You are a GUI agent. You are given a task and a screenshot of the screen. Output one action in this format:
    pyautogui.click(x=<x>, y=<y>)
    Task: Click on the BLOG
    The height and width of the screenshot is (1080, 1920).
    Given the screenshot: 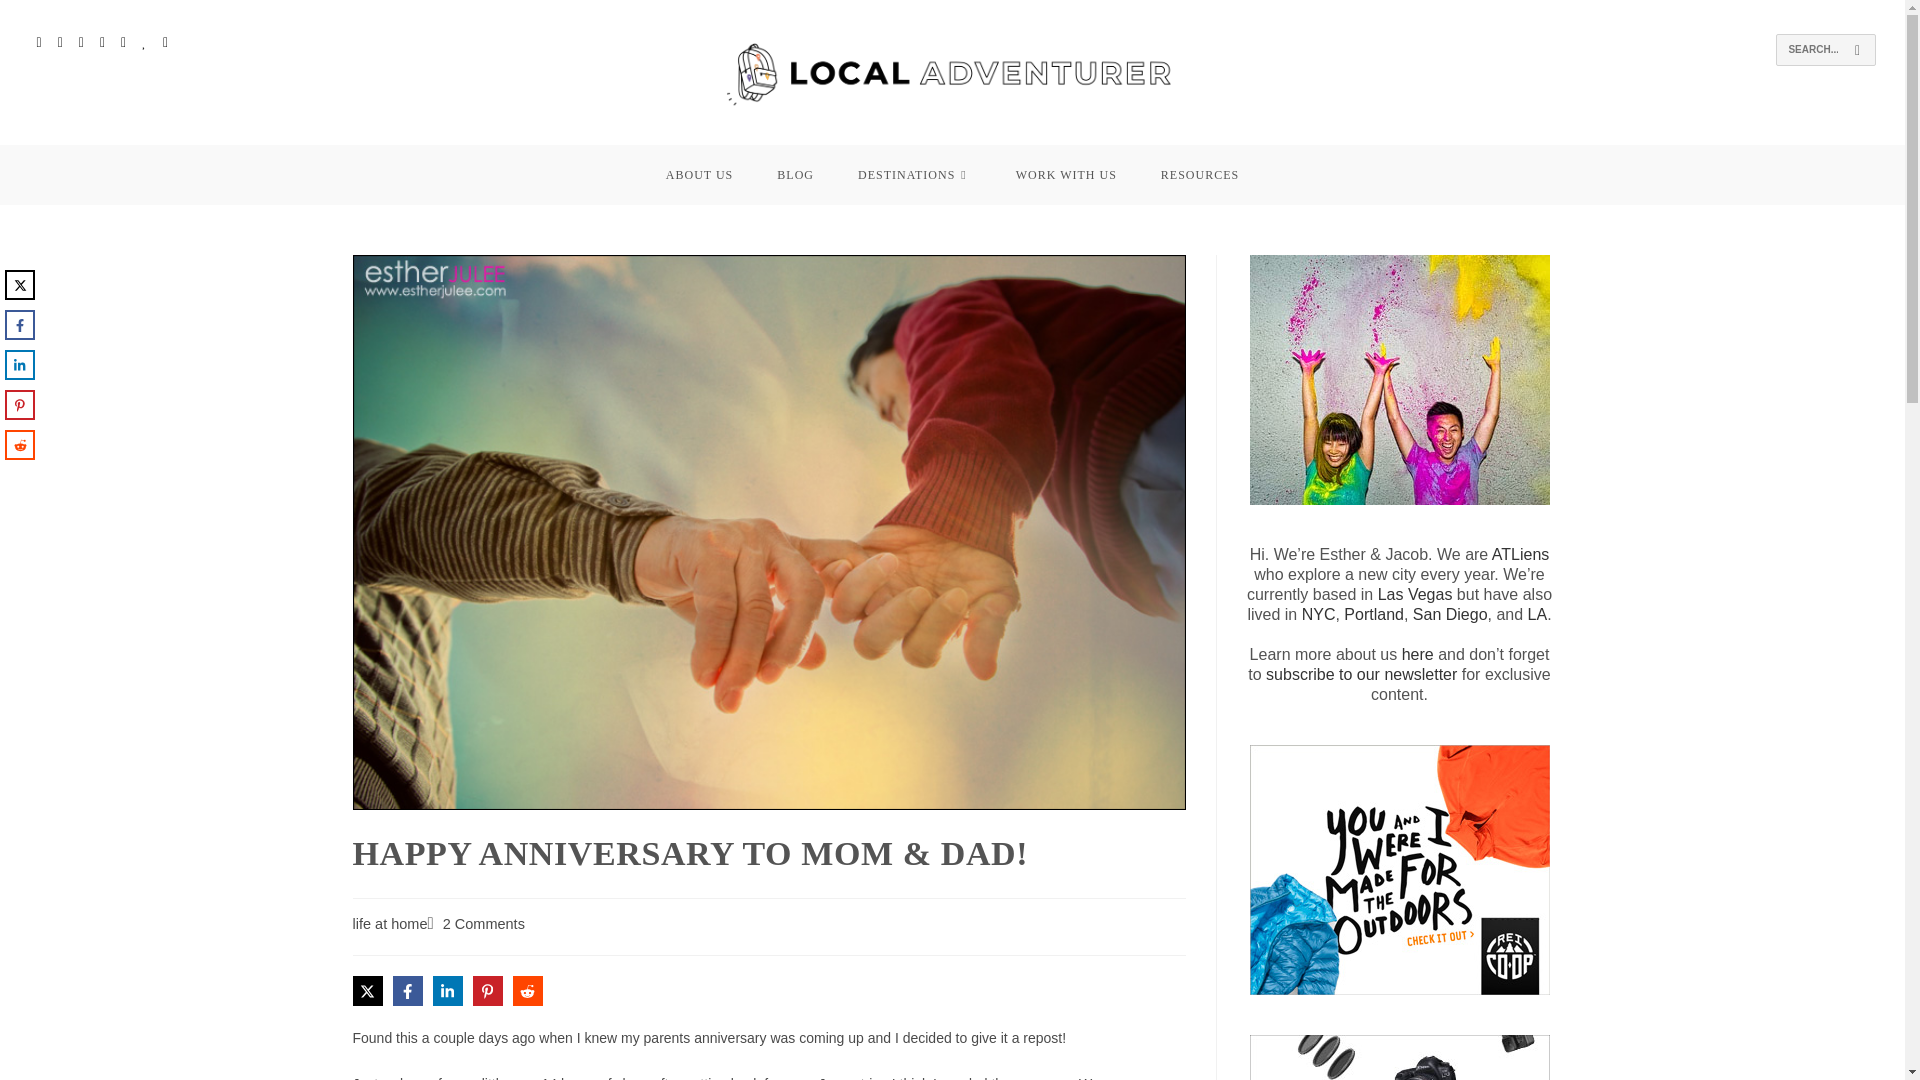 What is the action you would take?
    pyautogui.click(x=794, y=174)
    